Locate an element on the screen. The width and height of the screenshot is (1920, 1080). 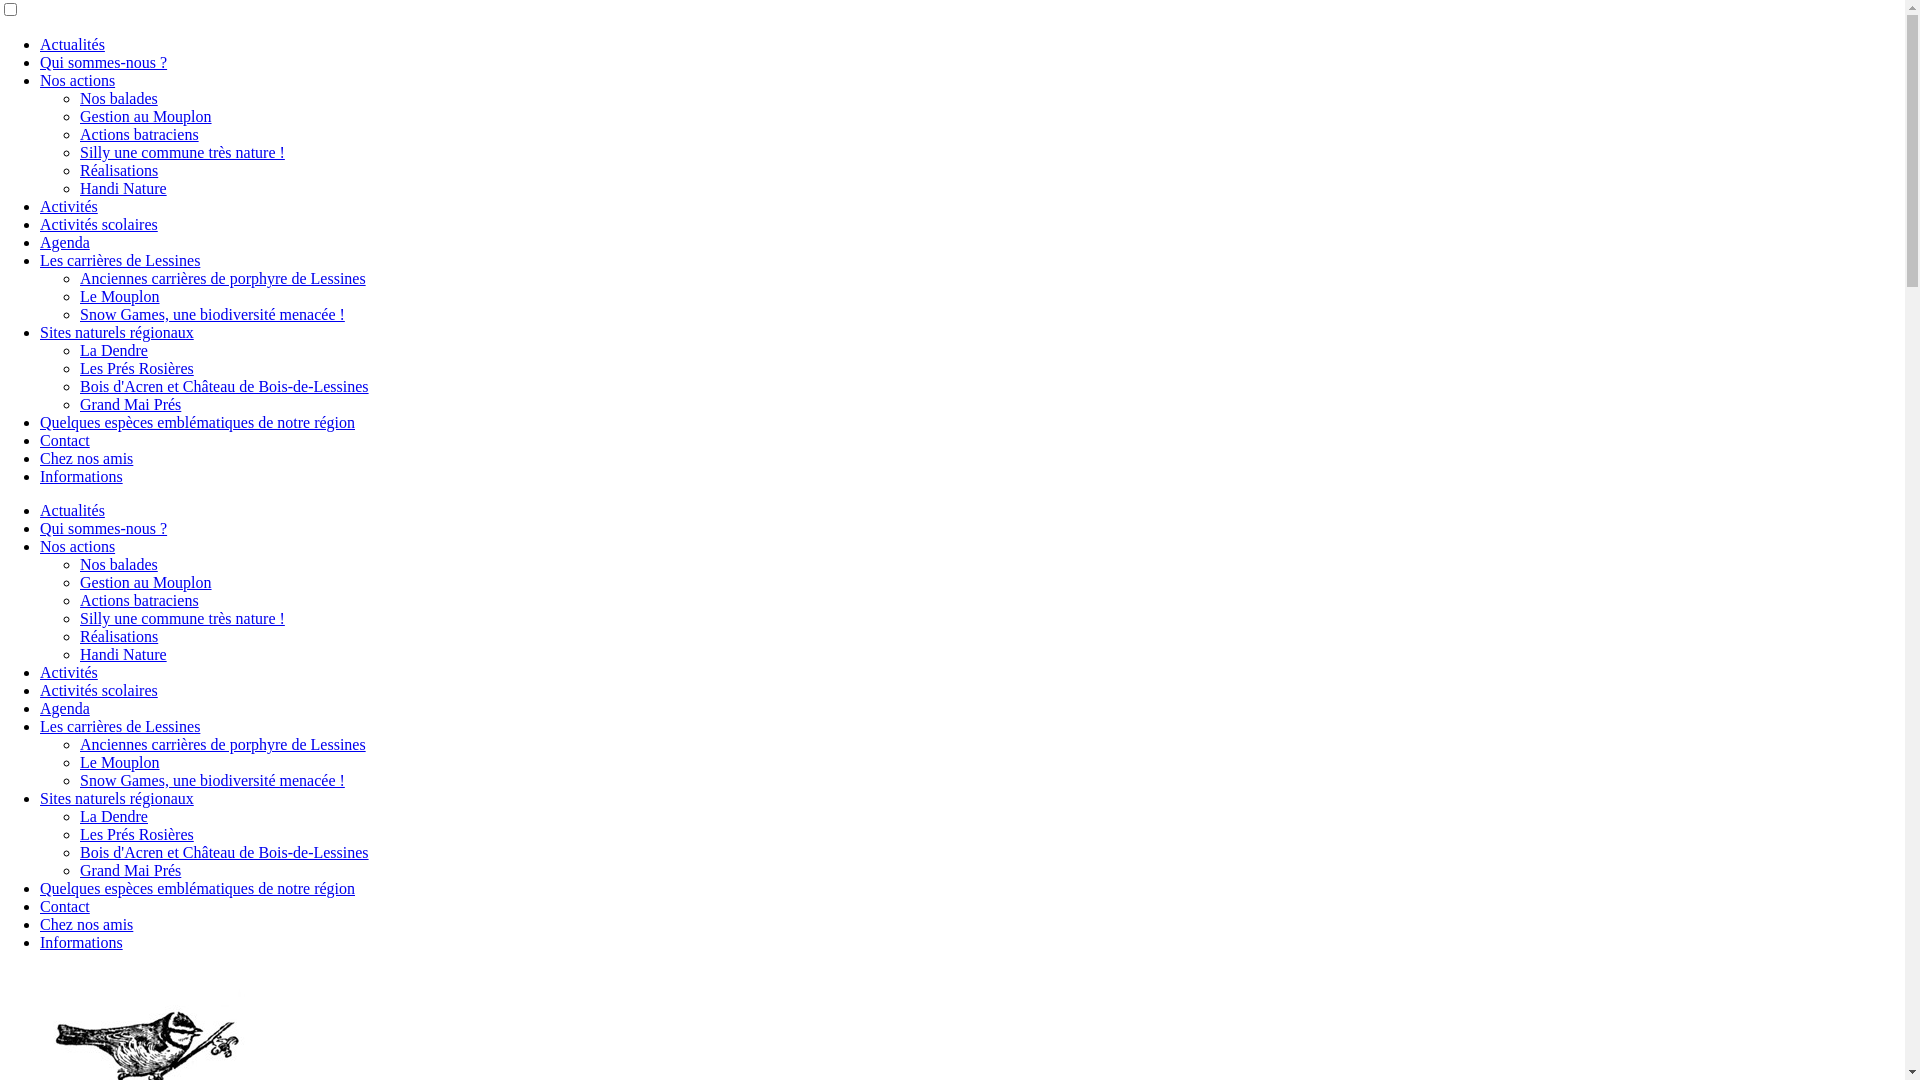
Informations is located at coordinates (81, 942).